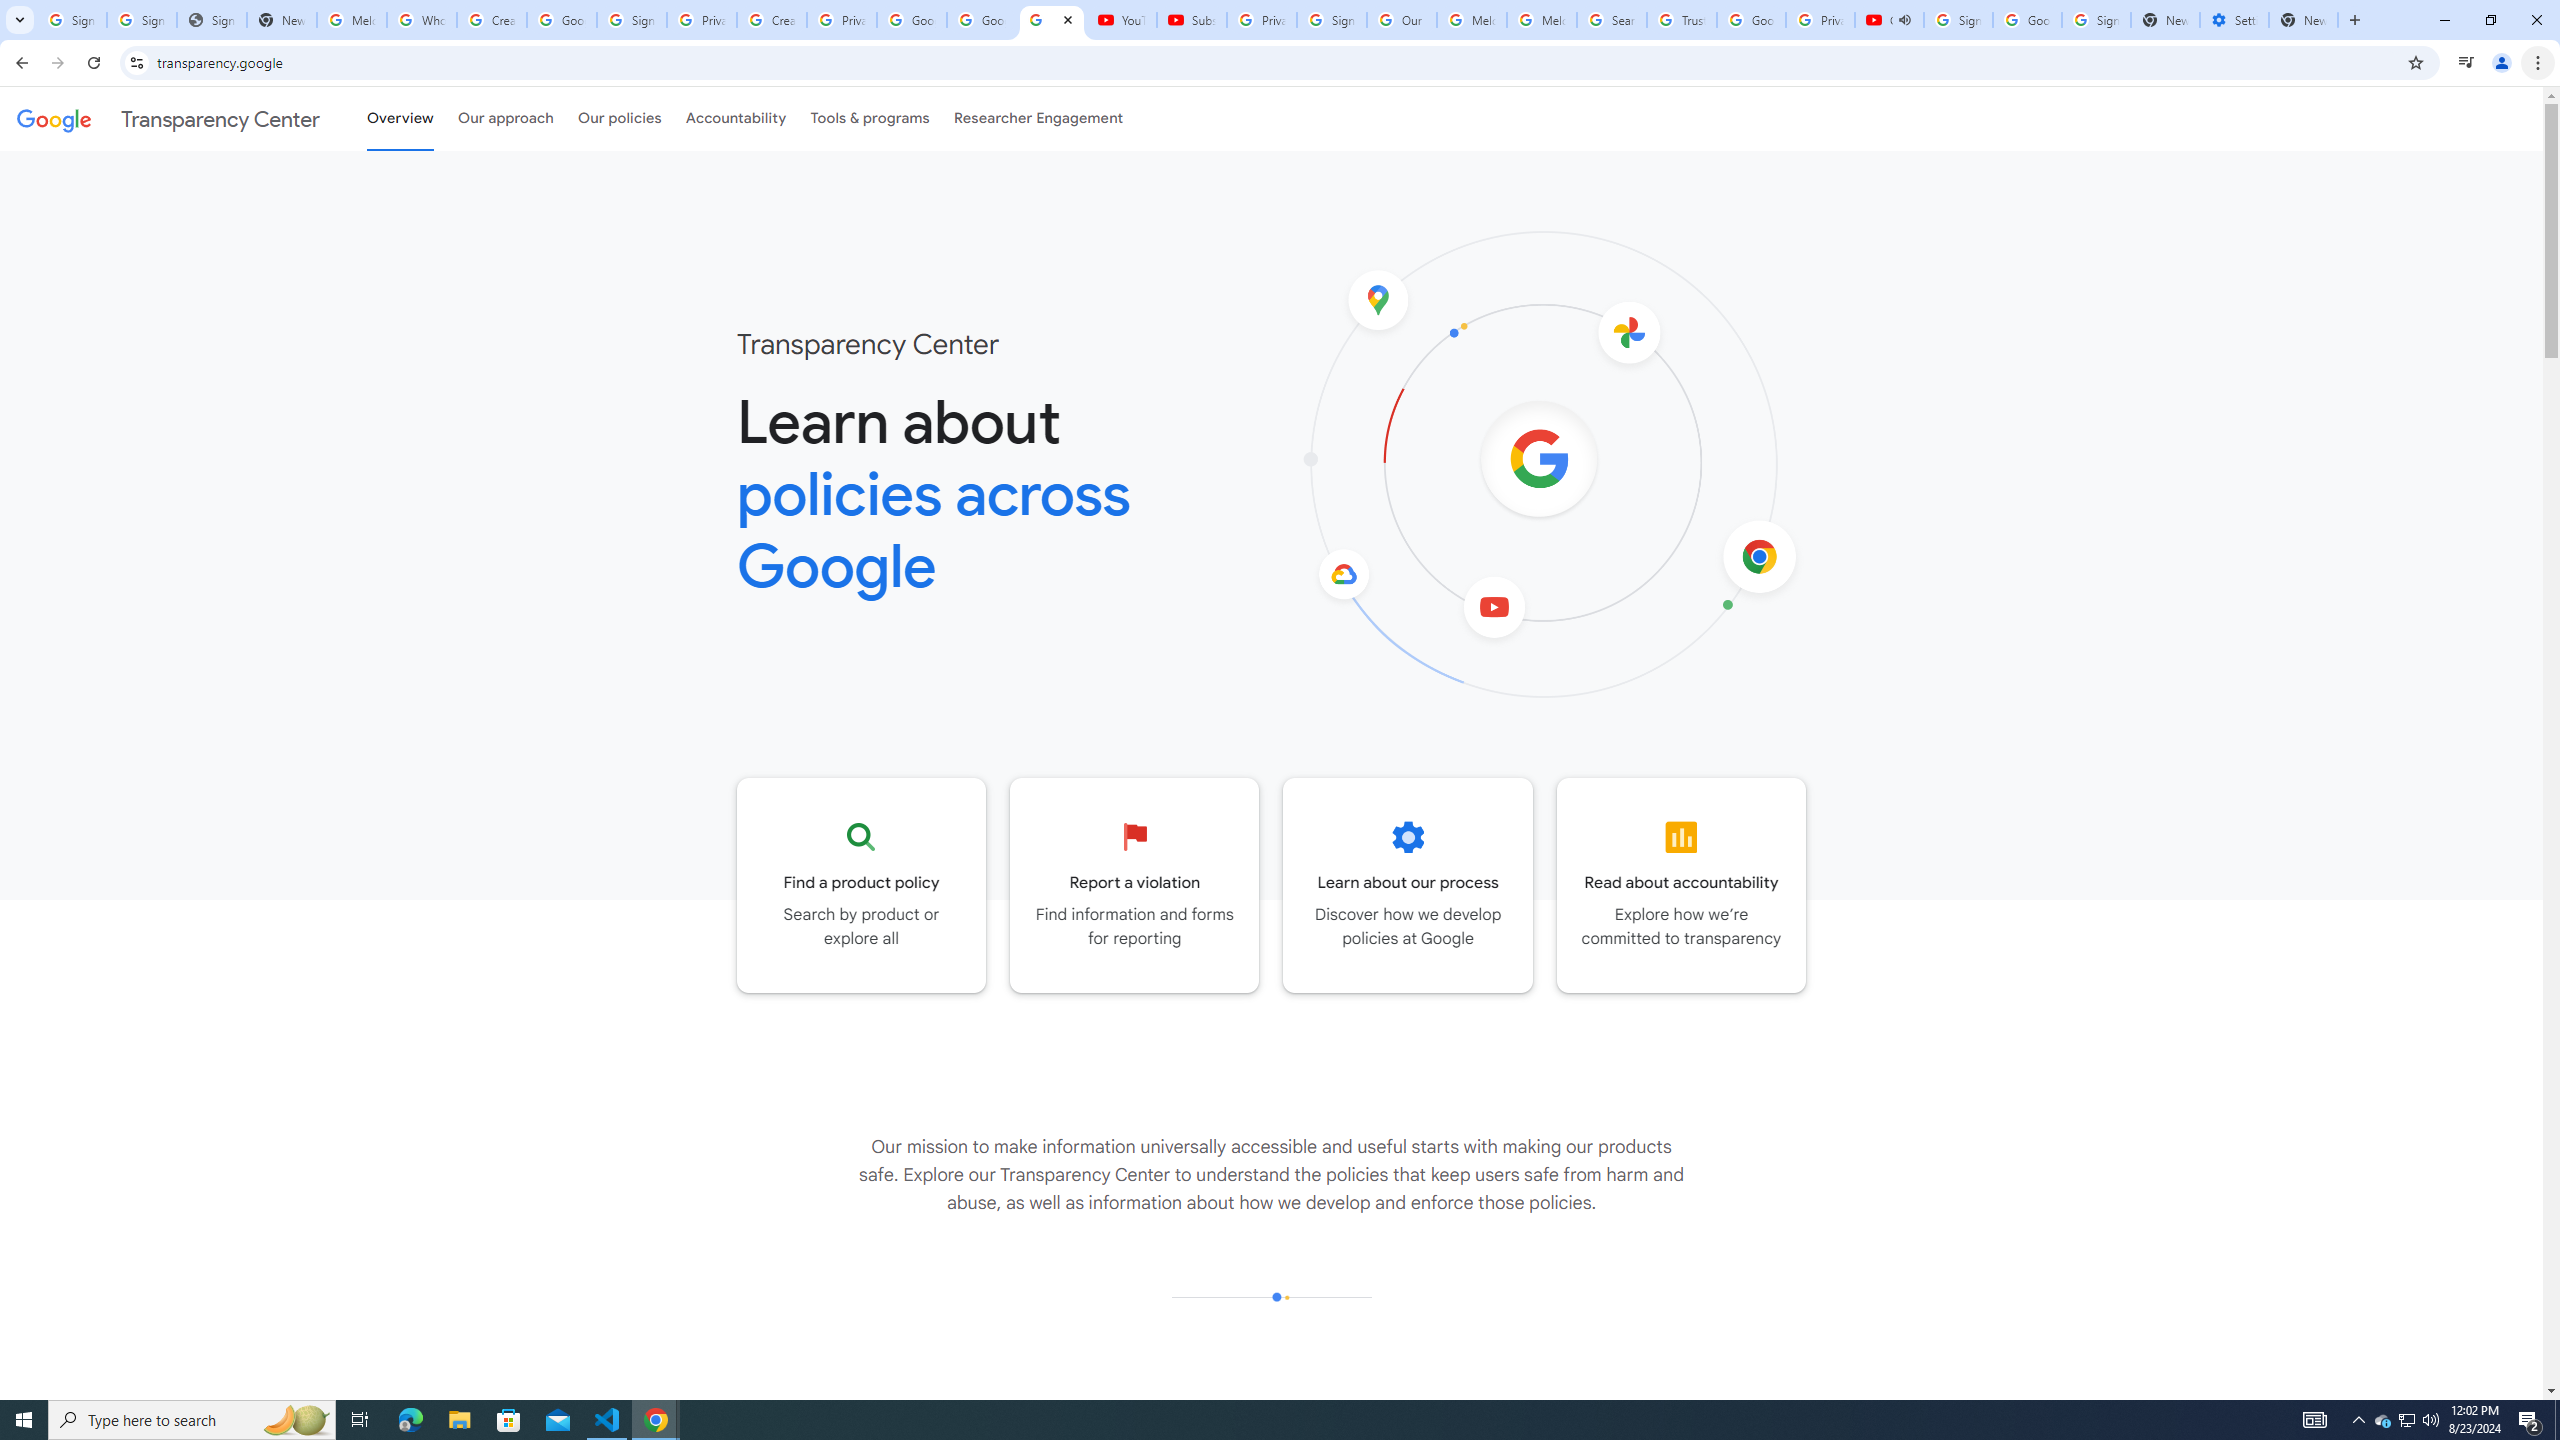  Describe the element at coordinates (1039, 118) in the screenshot. I see `Researcher Engagement` at that location.